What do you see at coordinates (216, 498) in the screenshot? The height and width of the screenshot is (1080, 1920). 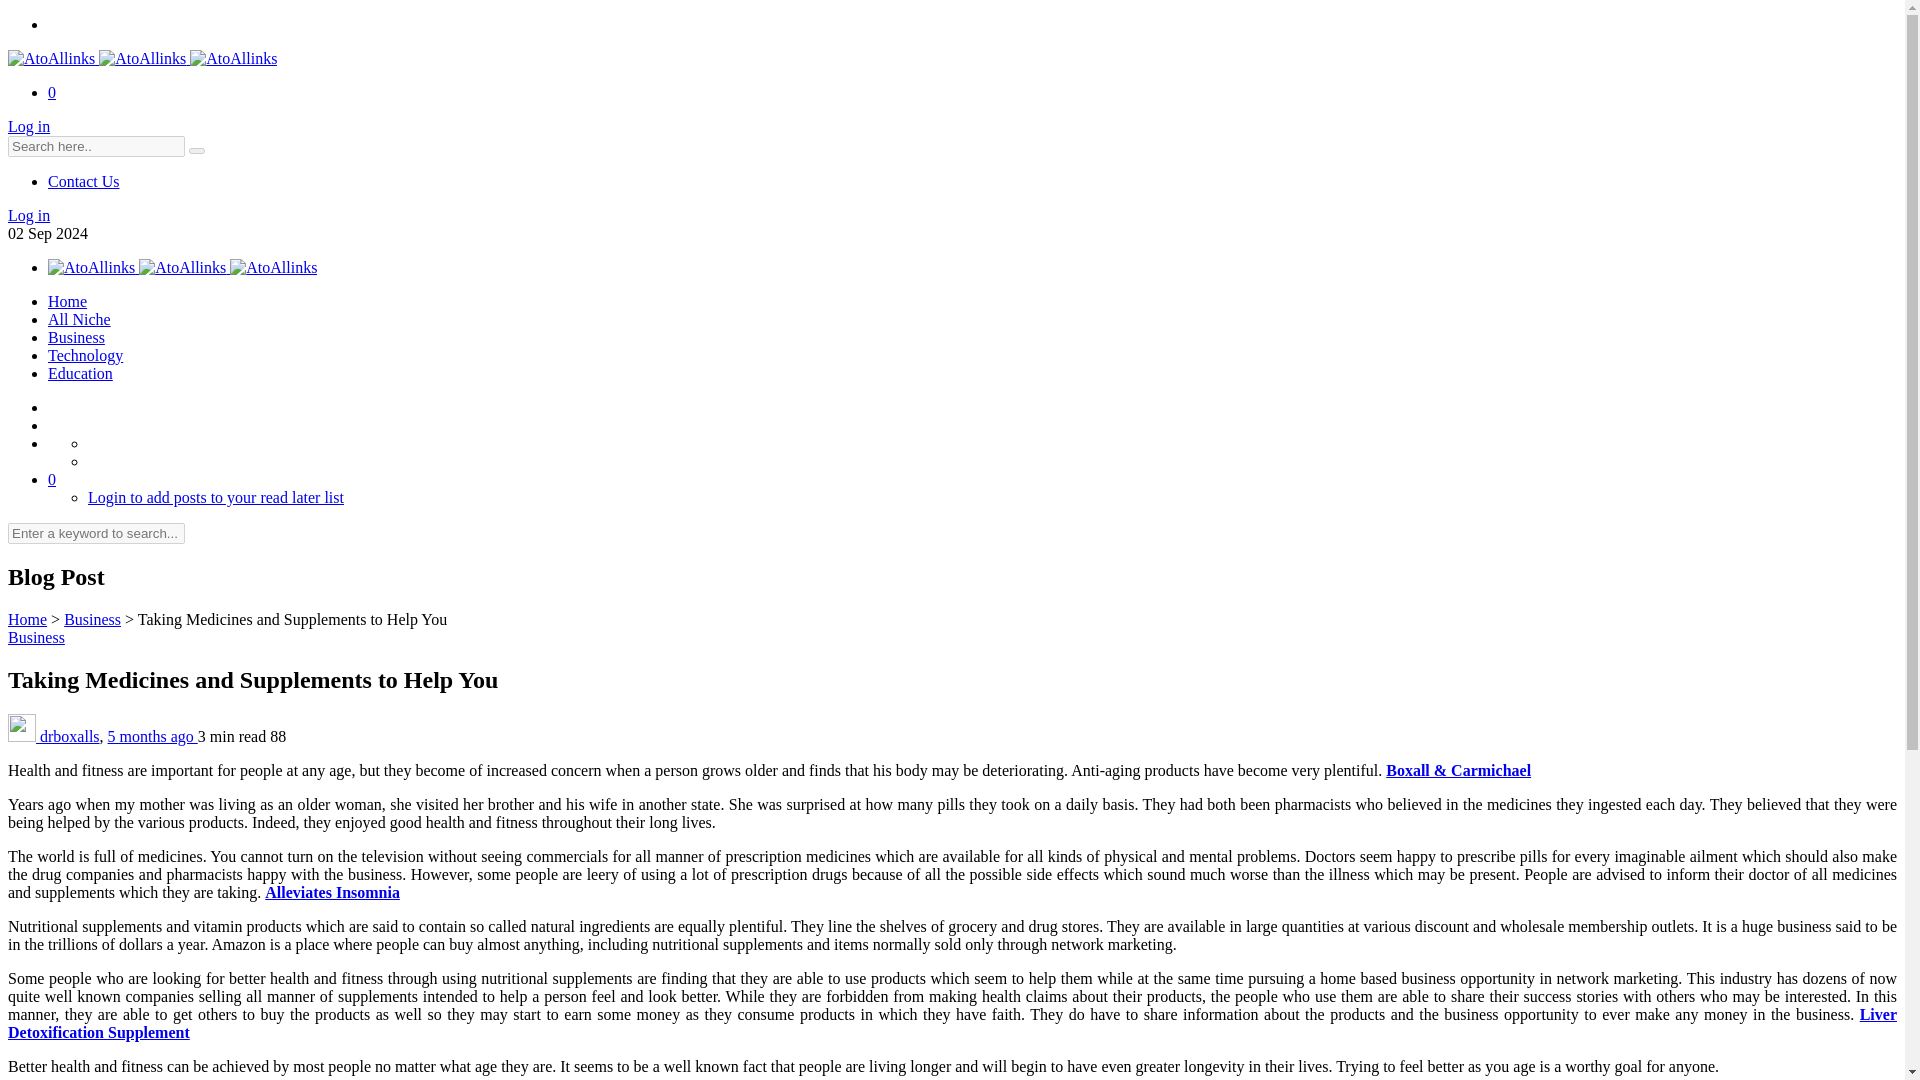 I see `Login to add posts to your read later list` at bounding box center [216, 498].